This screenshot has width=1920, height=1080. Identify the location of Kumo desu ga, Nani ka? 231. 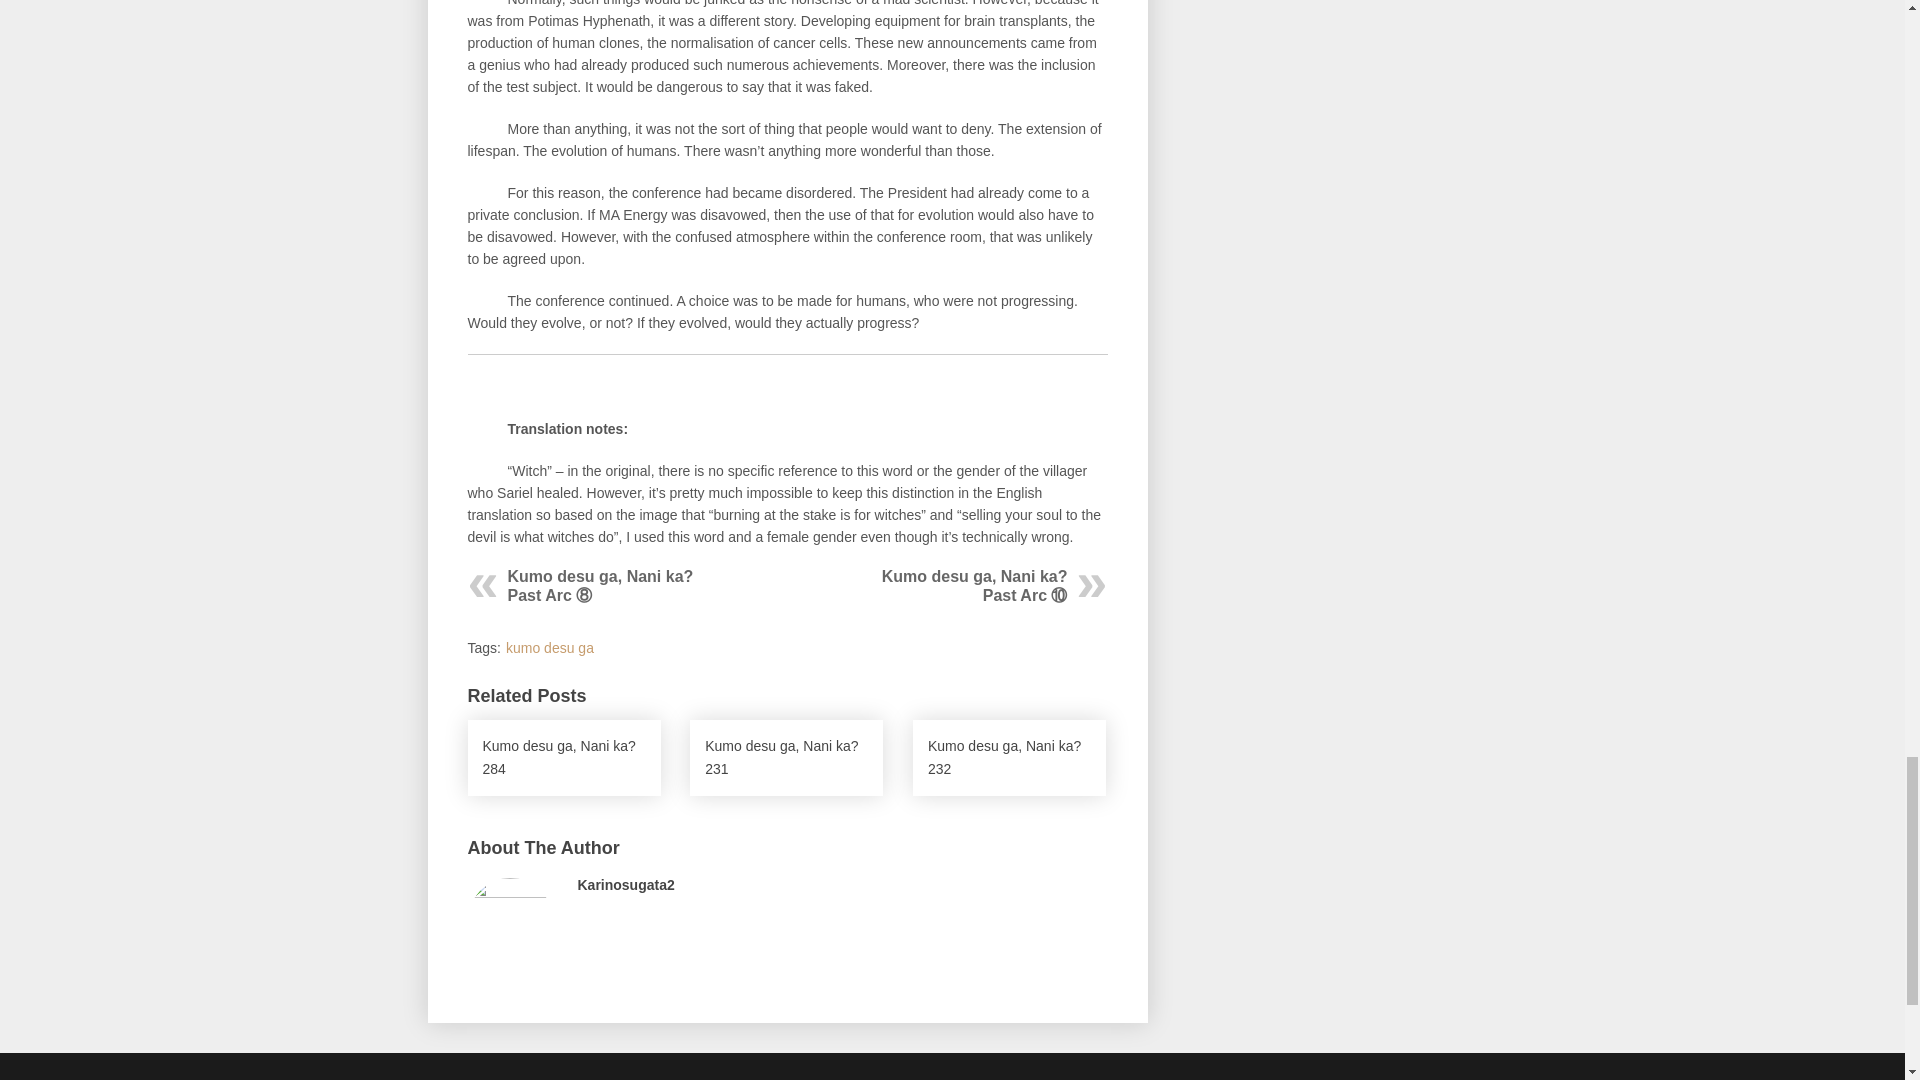
(786, 758).